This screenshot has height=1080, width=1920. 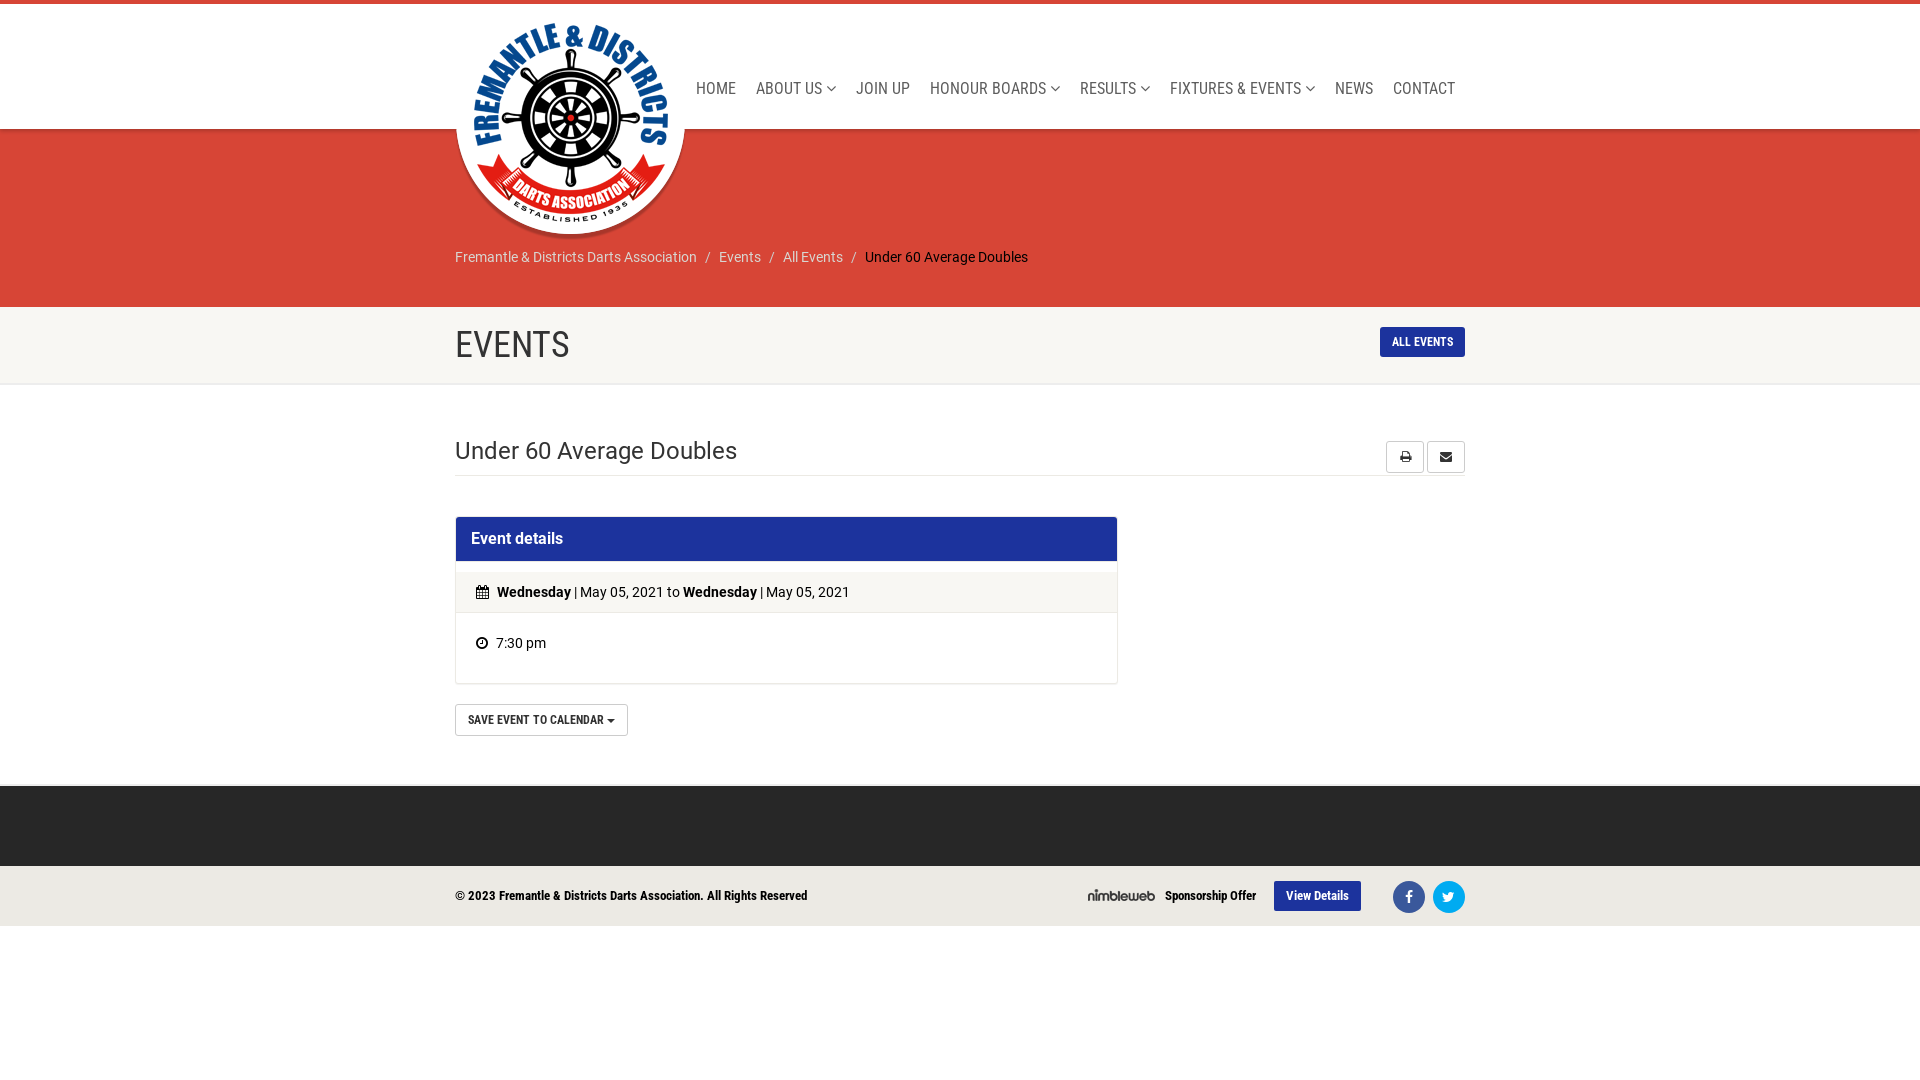 What do you see at coordinates (883, 88) in the screenshot?
I see `JOIN UP` at bounding box center [883, 88].